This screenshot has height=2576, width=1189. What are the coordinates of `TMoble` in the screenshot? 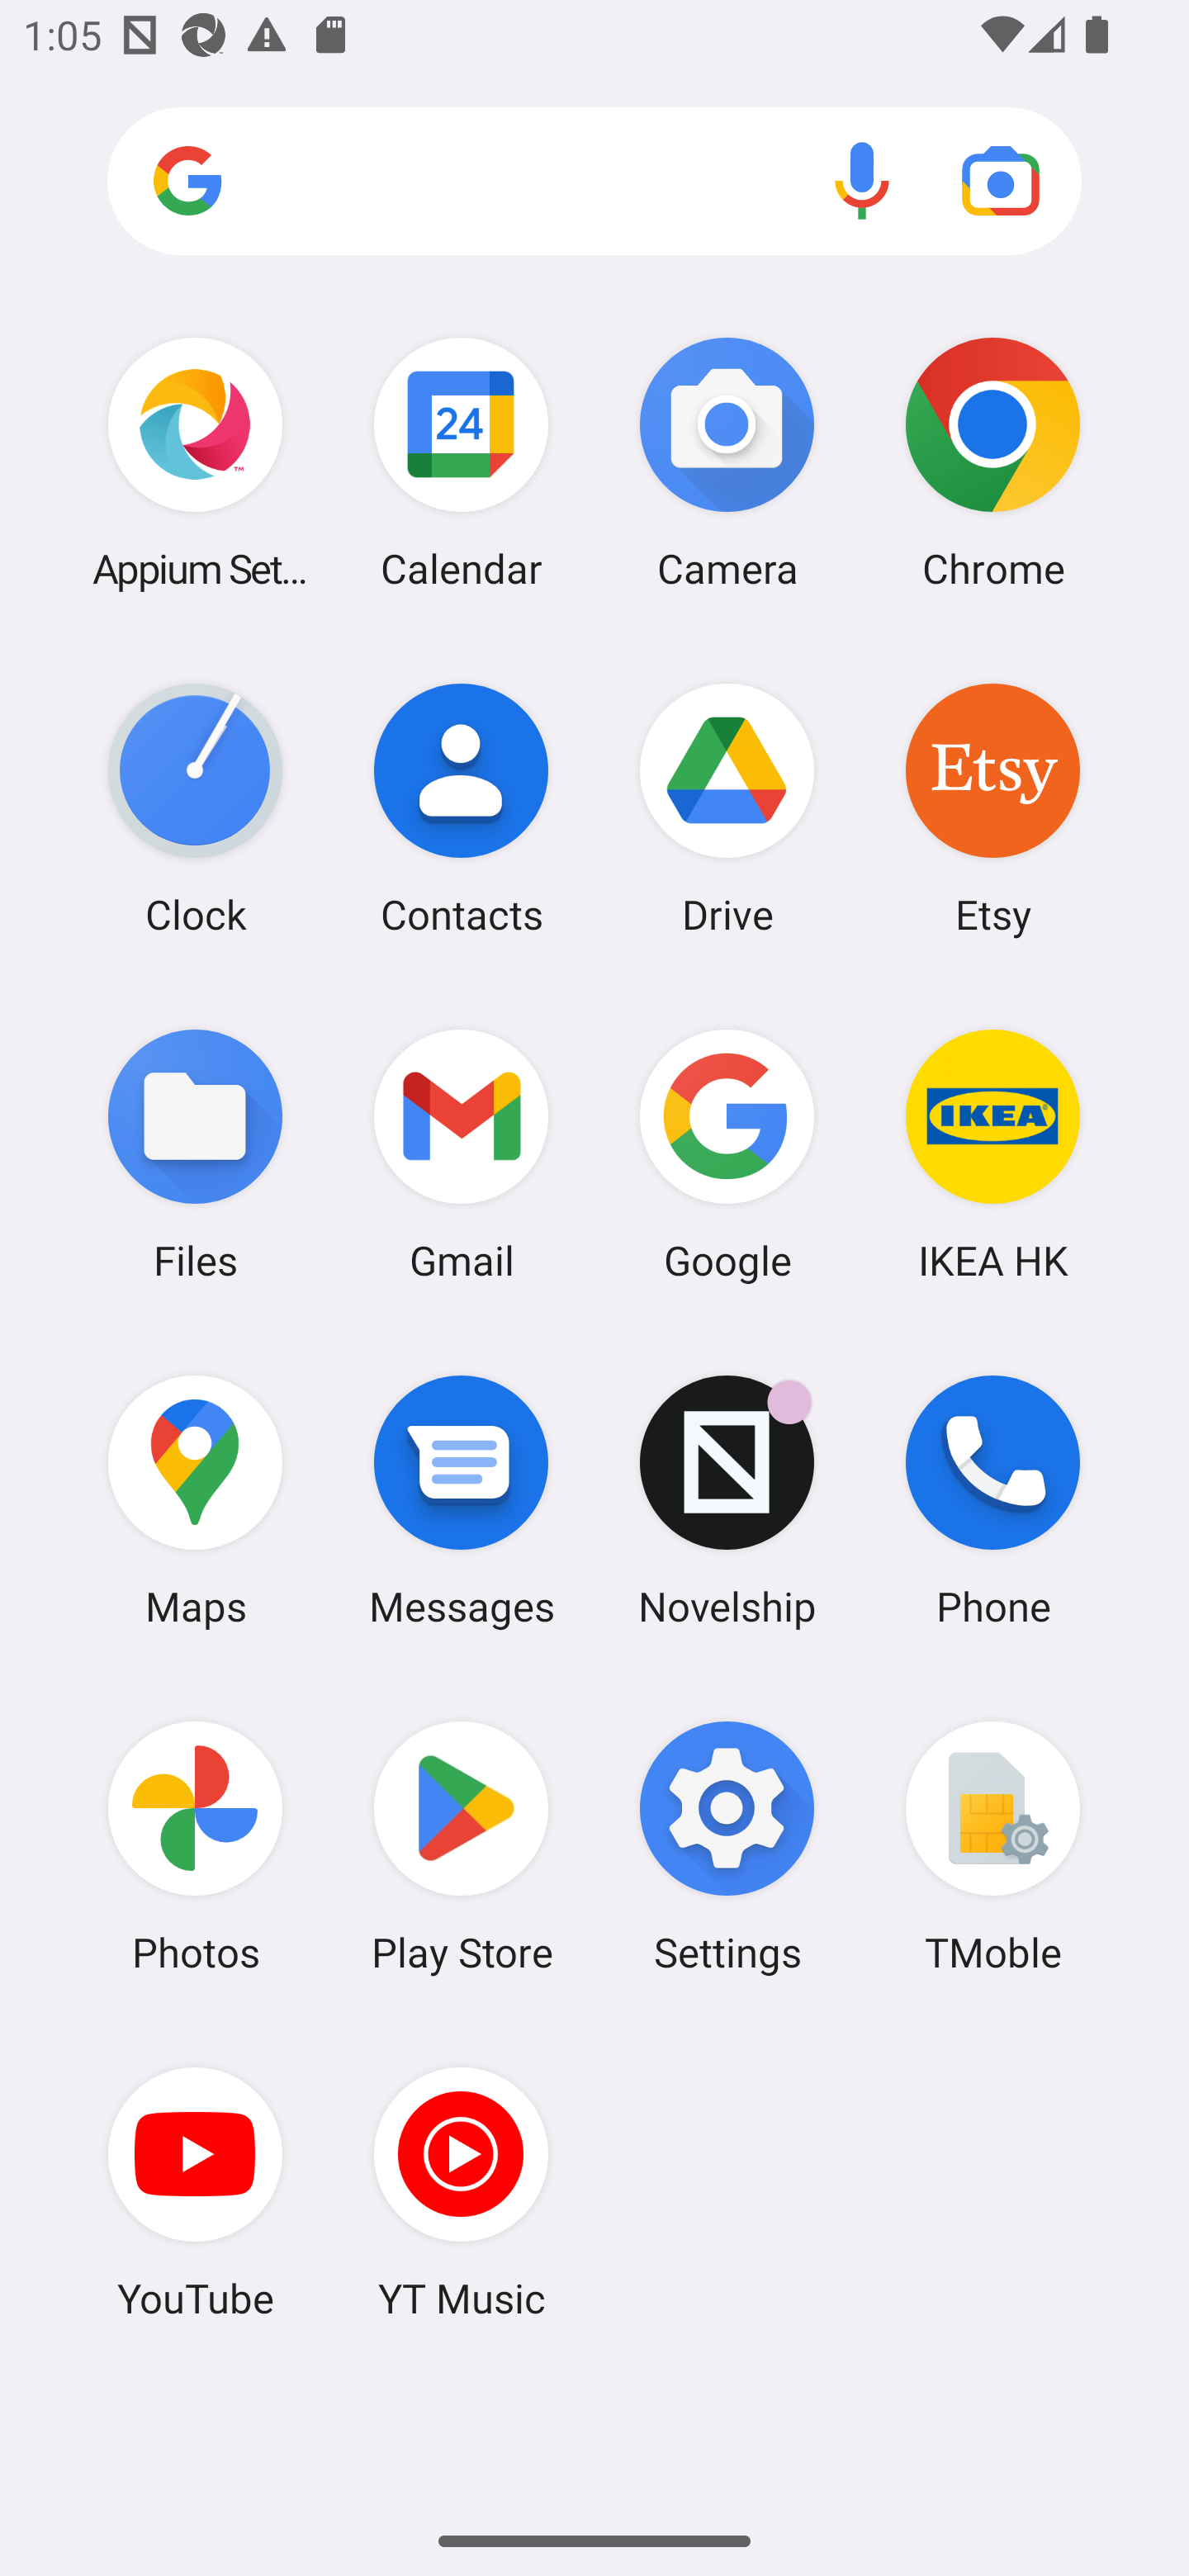 It's located at (992, 1847).